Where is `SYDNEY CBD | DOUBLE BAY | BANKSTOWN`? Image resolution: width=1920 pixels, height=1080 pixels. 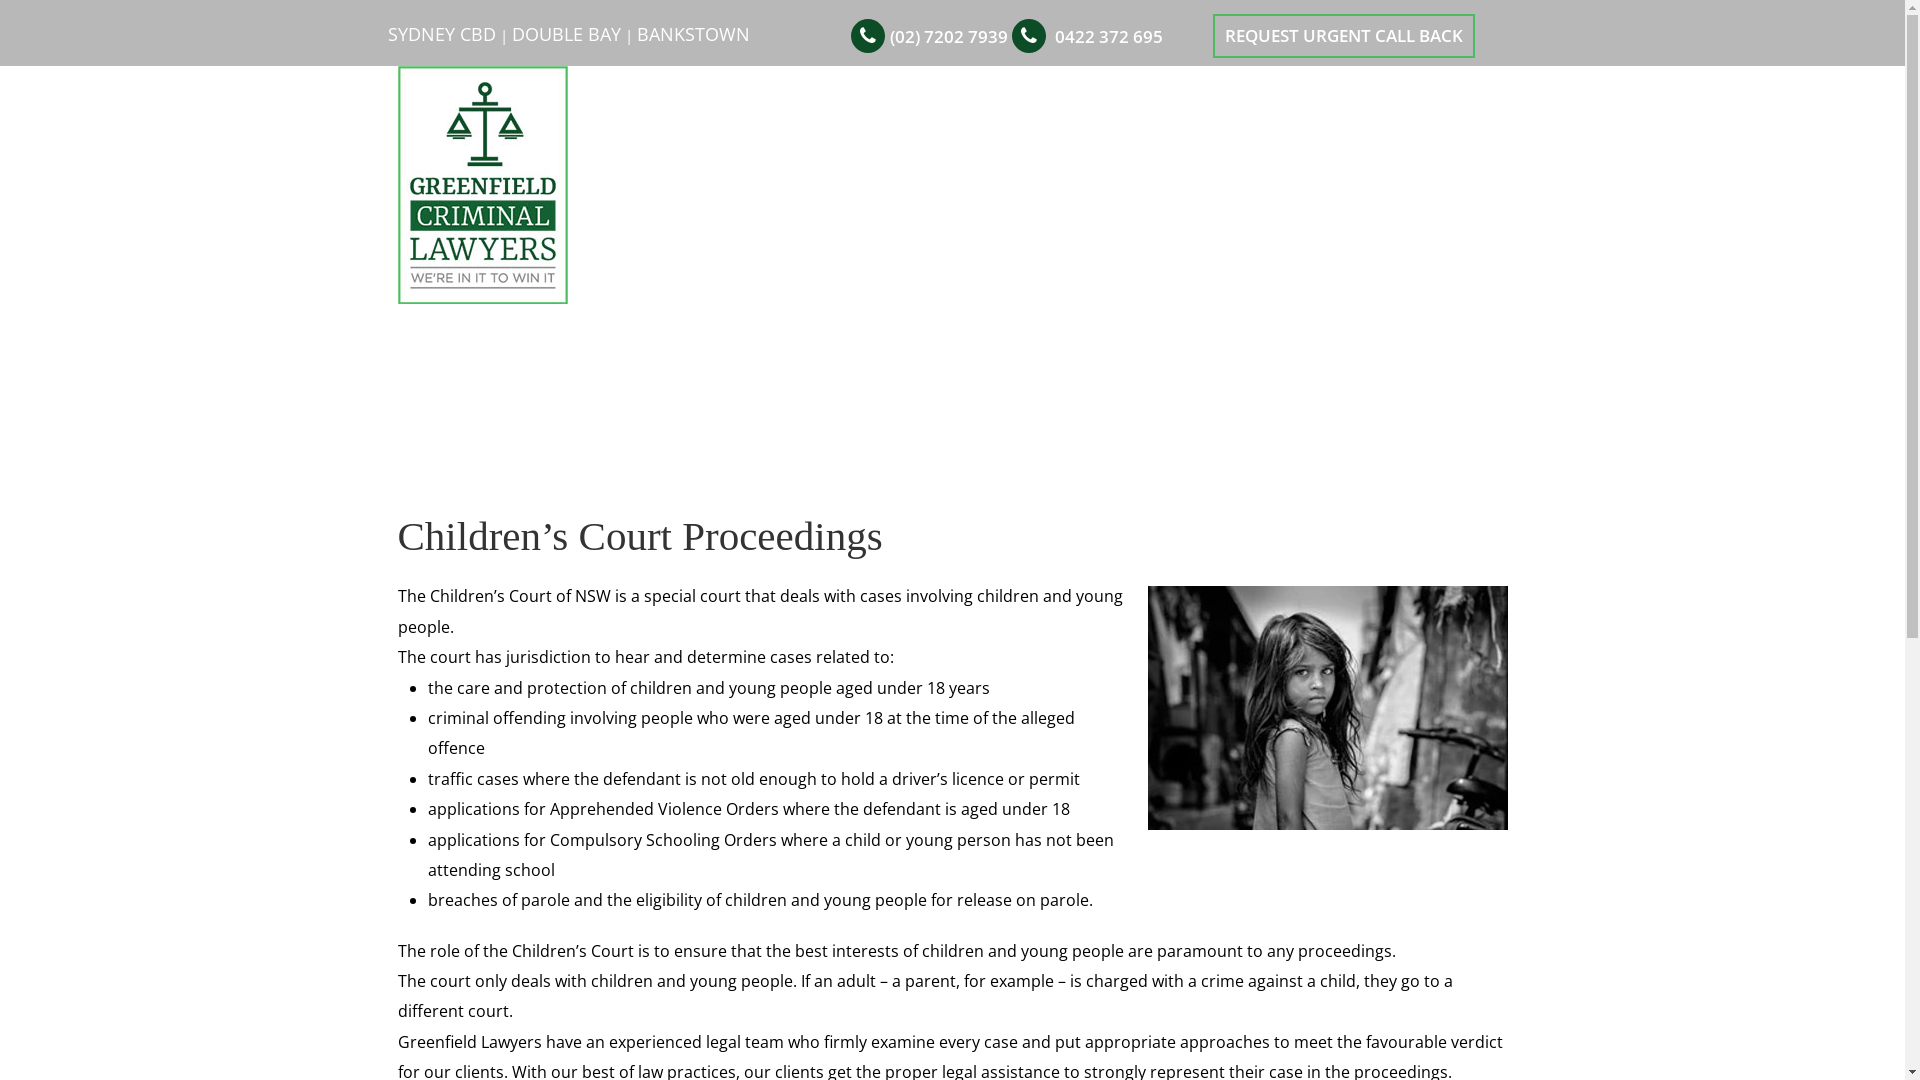
SYDNEY CBD | DOUBLE BAY | BANKSTOWN is located at coordinates (569, 35).